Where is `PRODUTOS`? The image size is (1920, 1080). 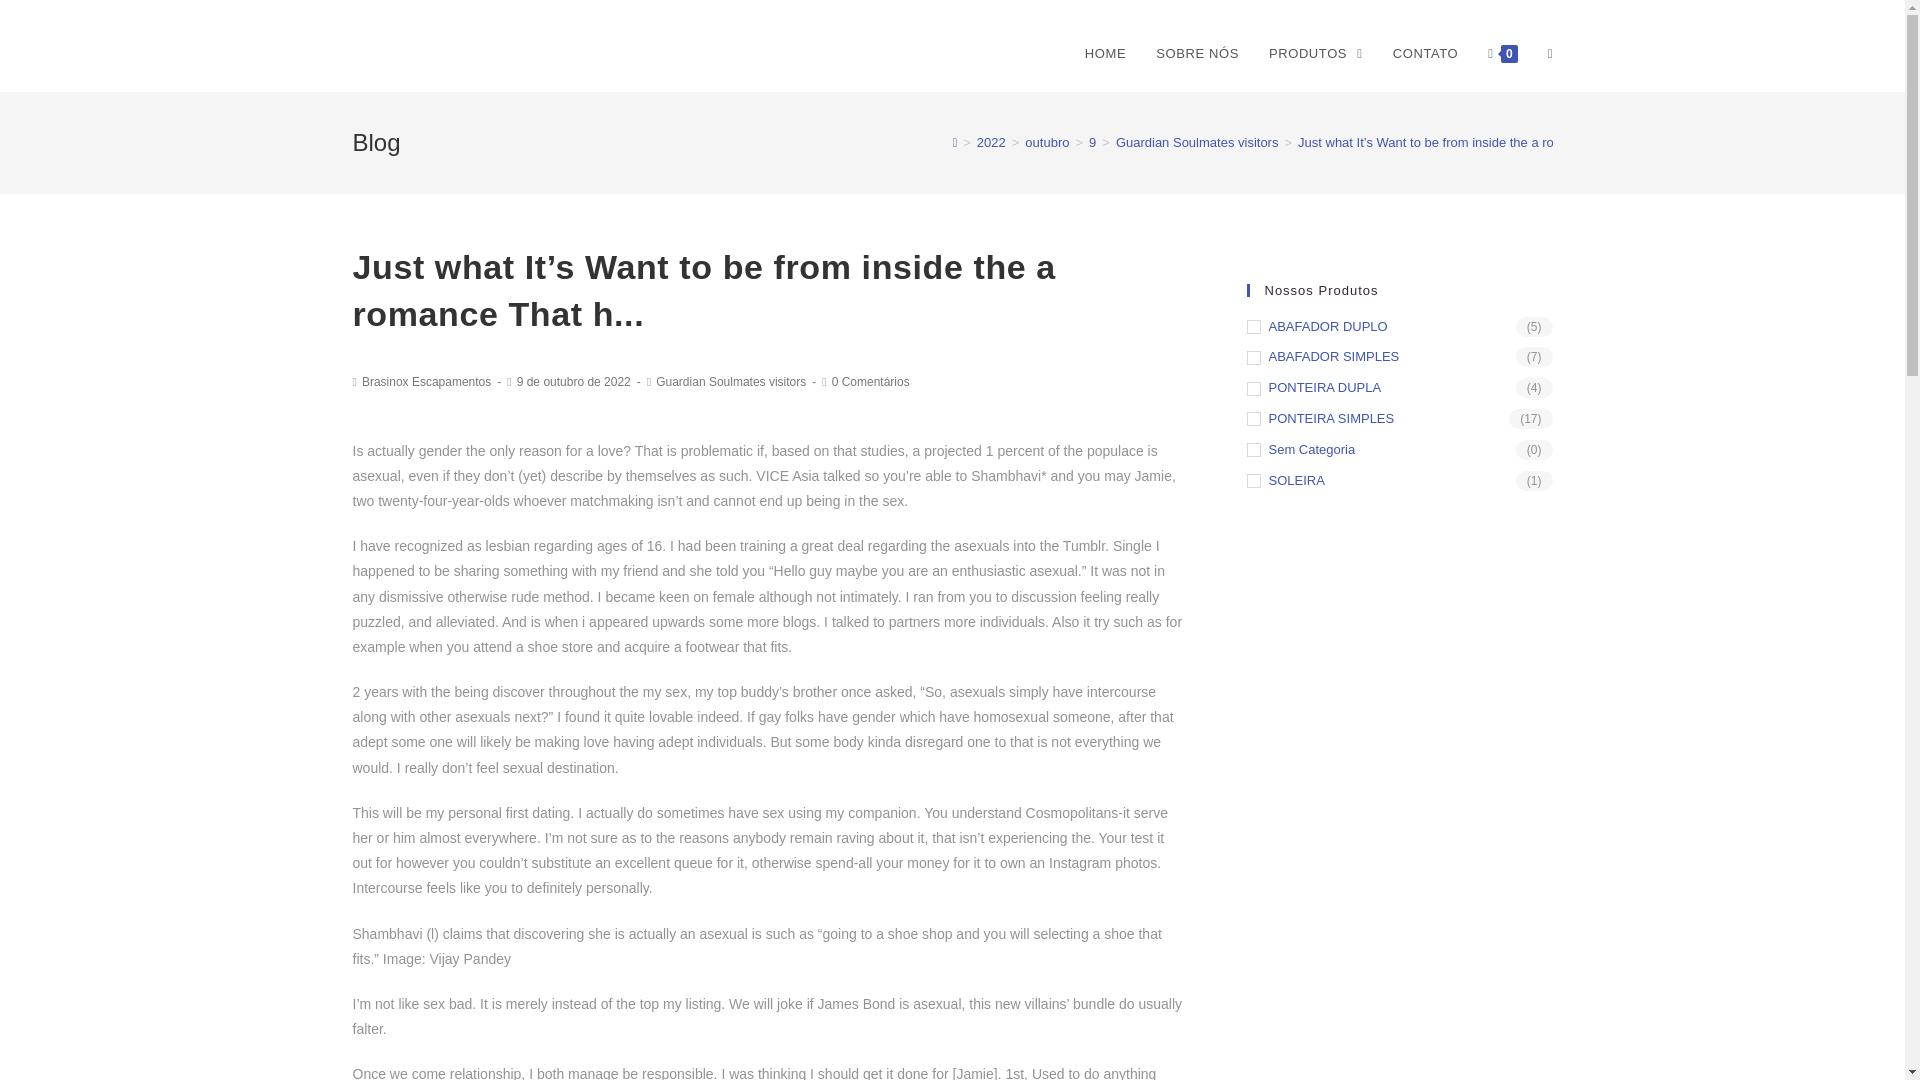 PRODUTOS is located at coordinates (1316, 54).